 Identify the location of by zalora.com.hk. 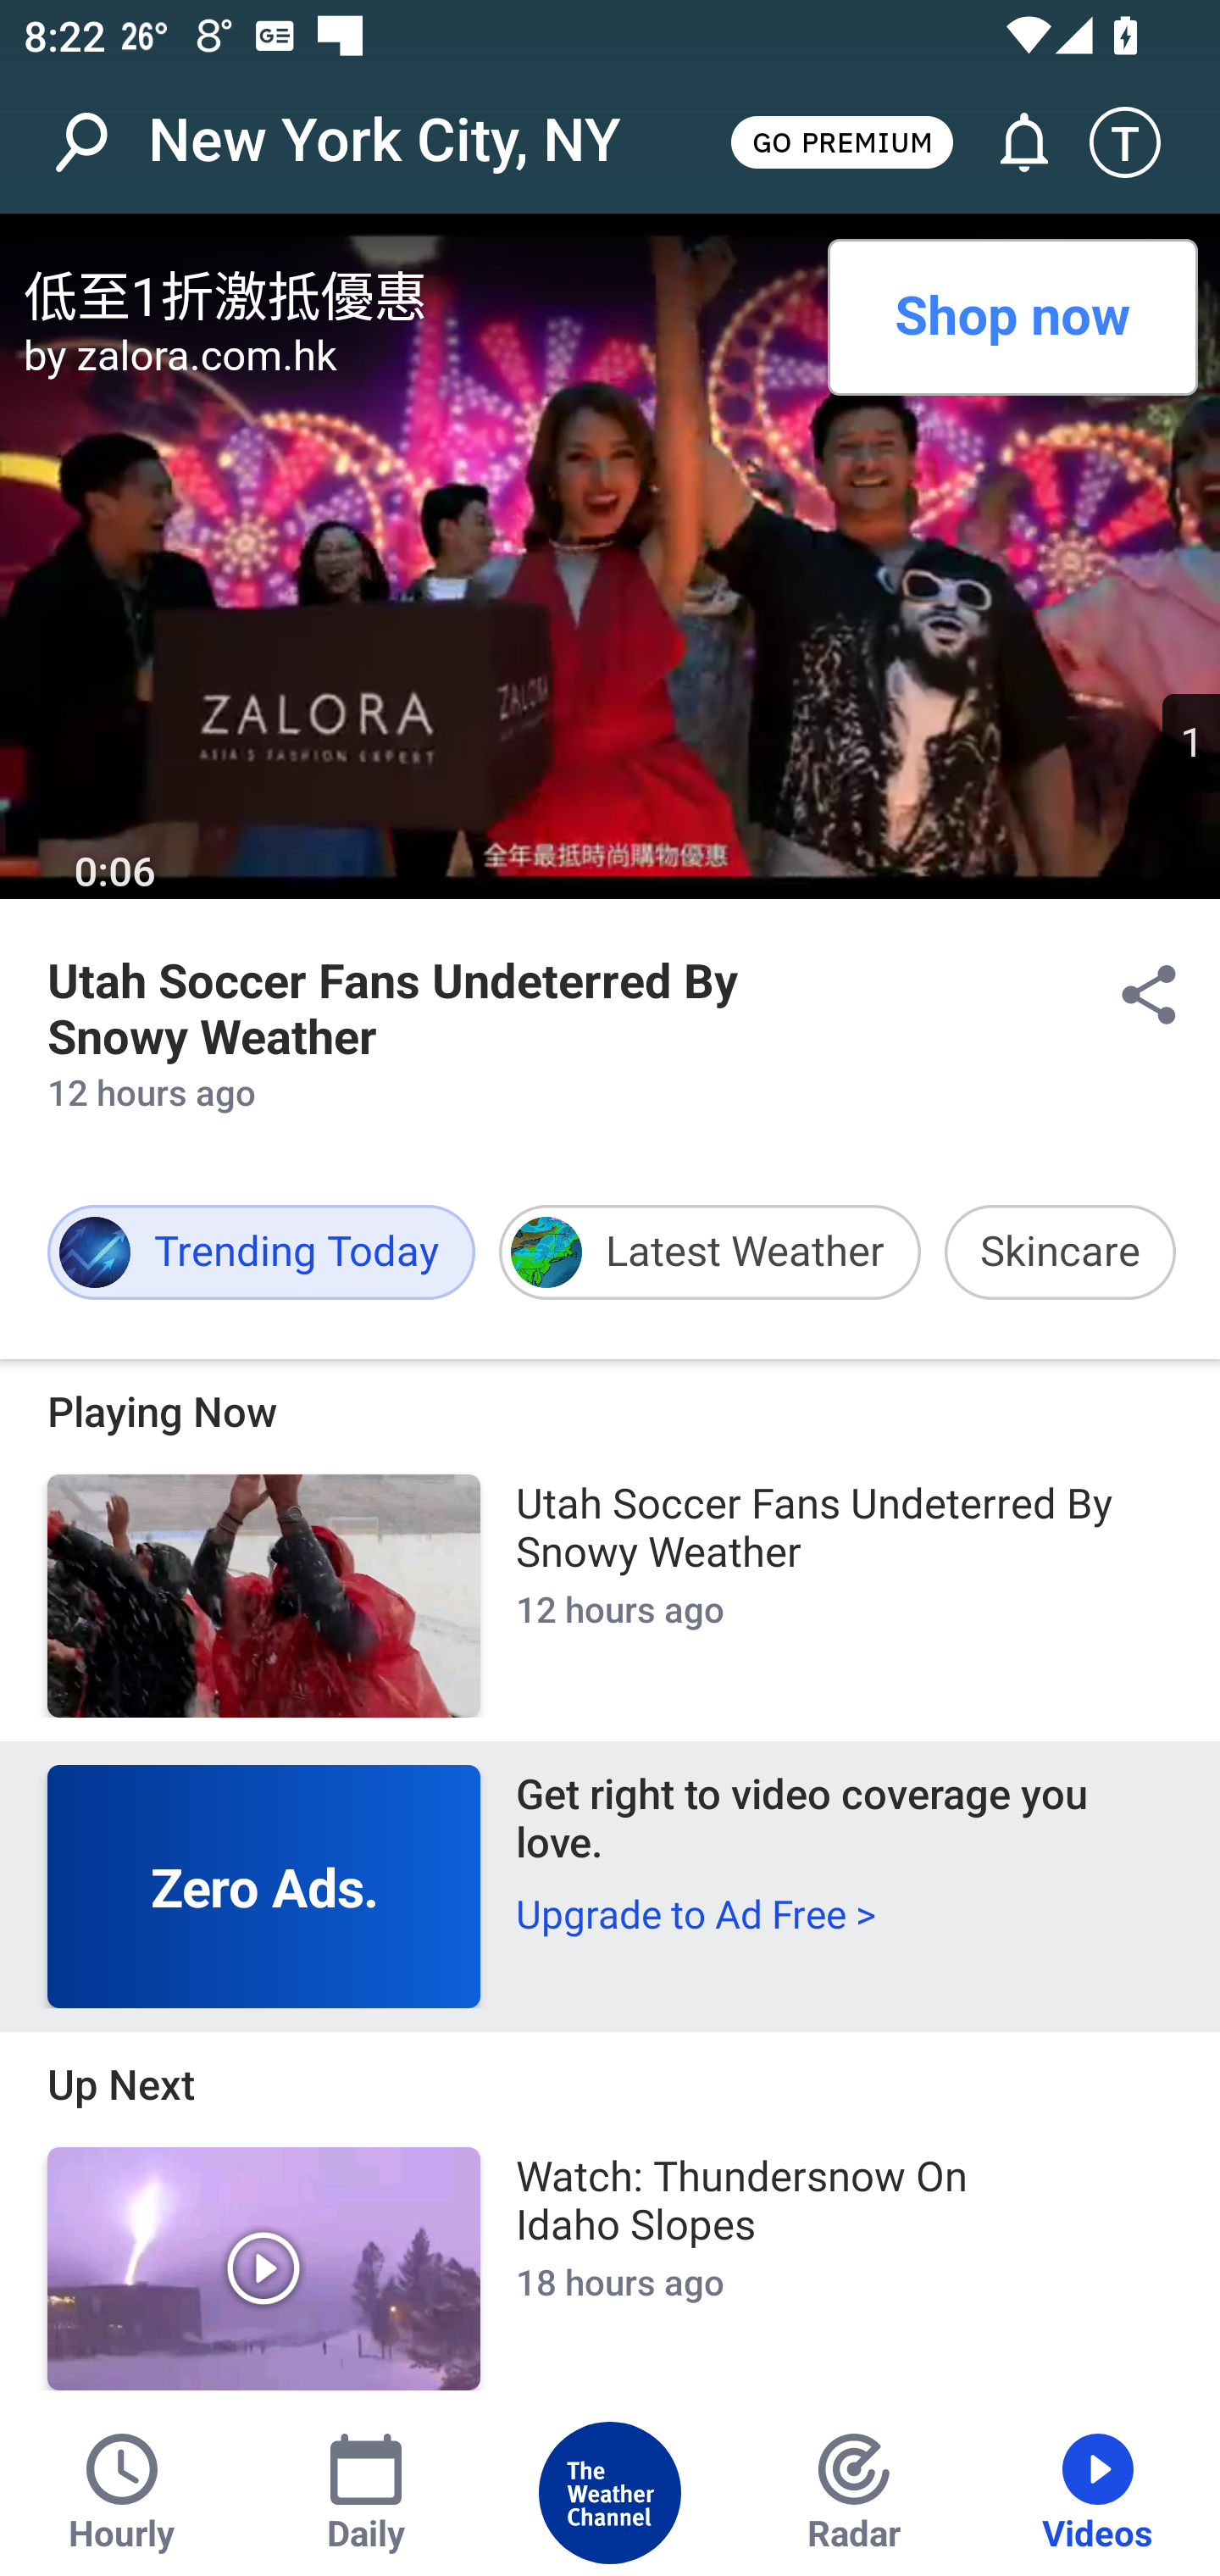
(414, 355).